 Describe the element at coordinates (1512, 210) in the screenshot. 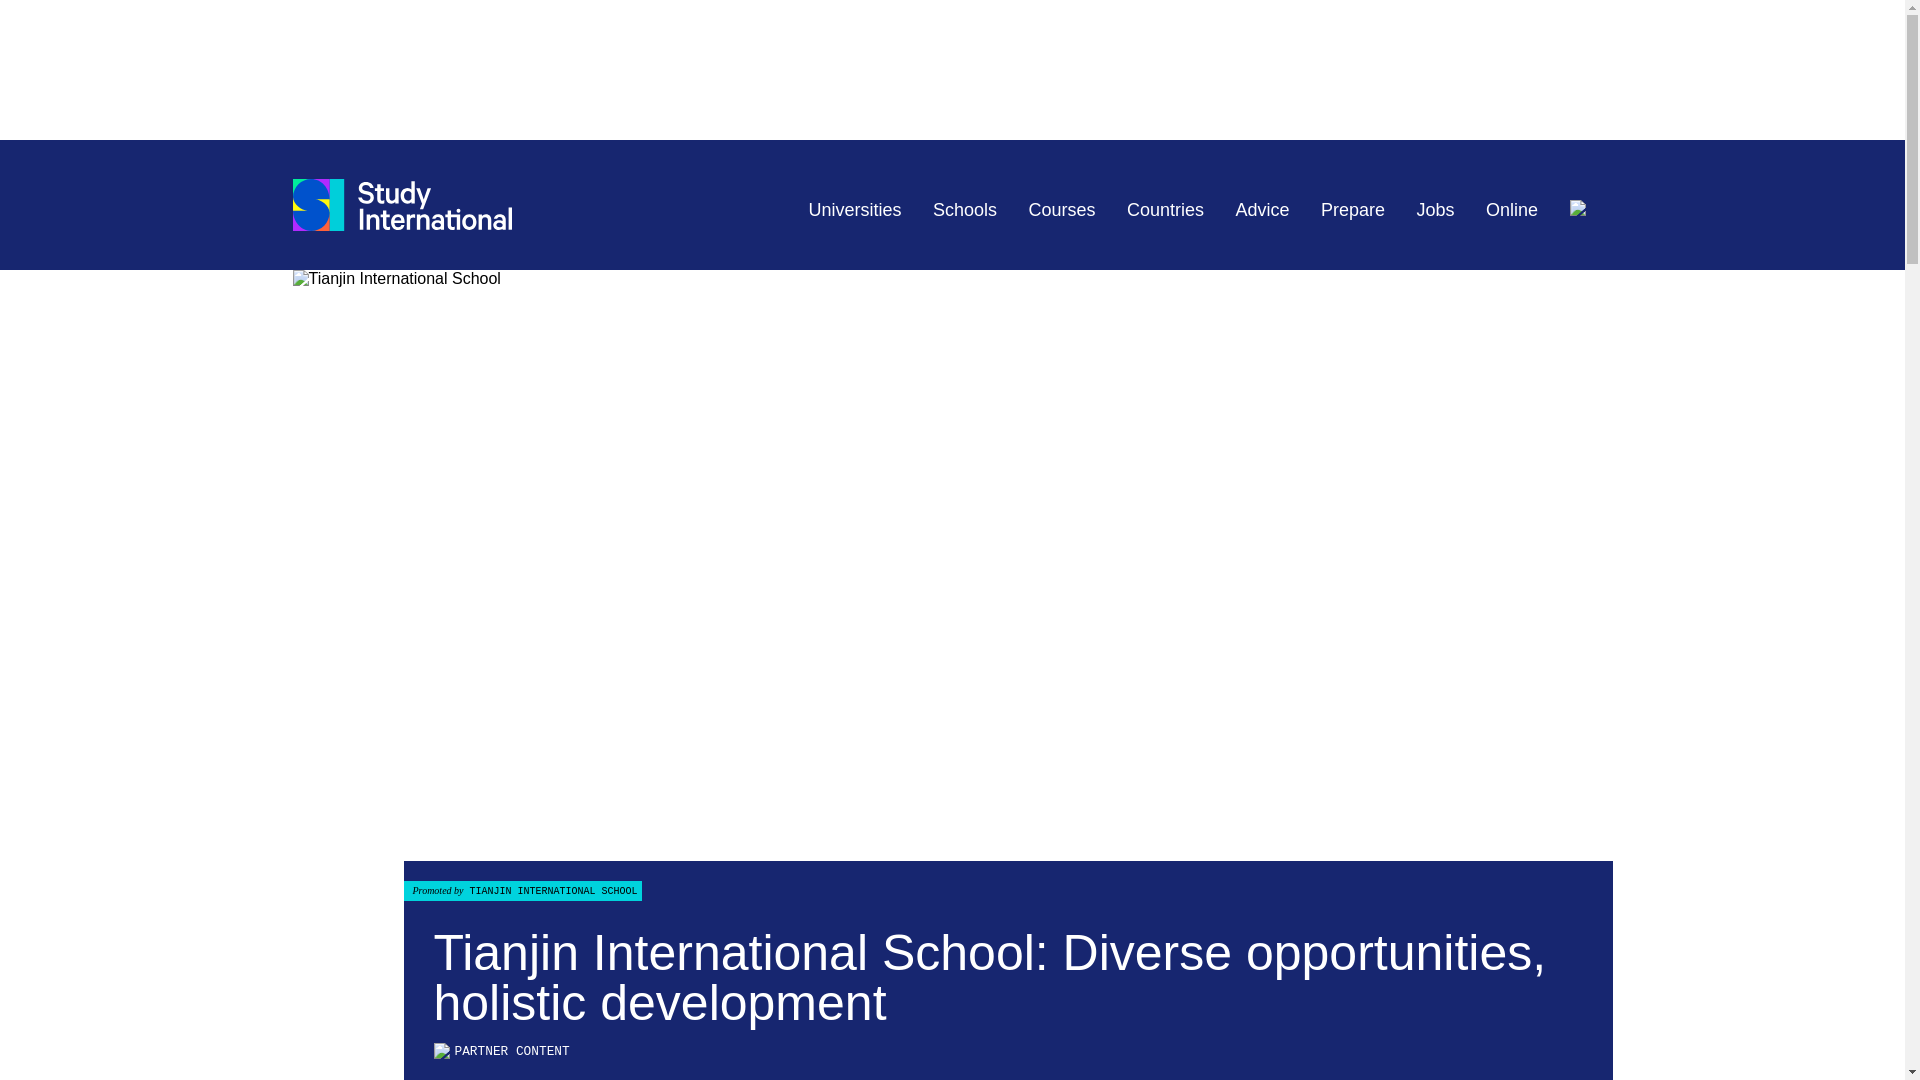

I see `Online` at that location.